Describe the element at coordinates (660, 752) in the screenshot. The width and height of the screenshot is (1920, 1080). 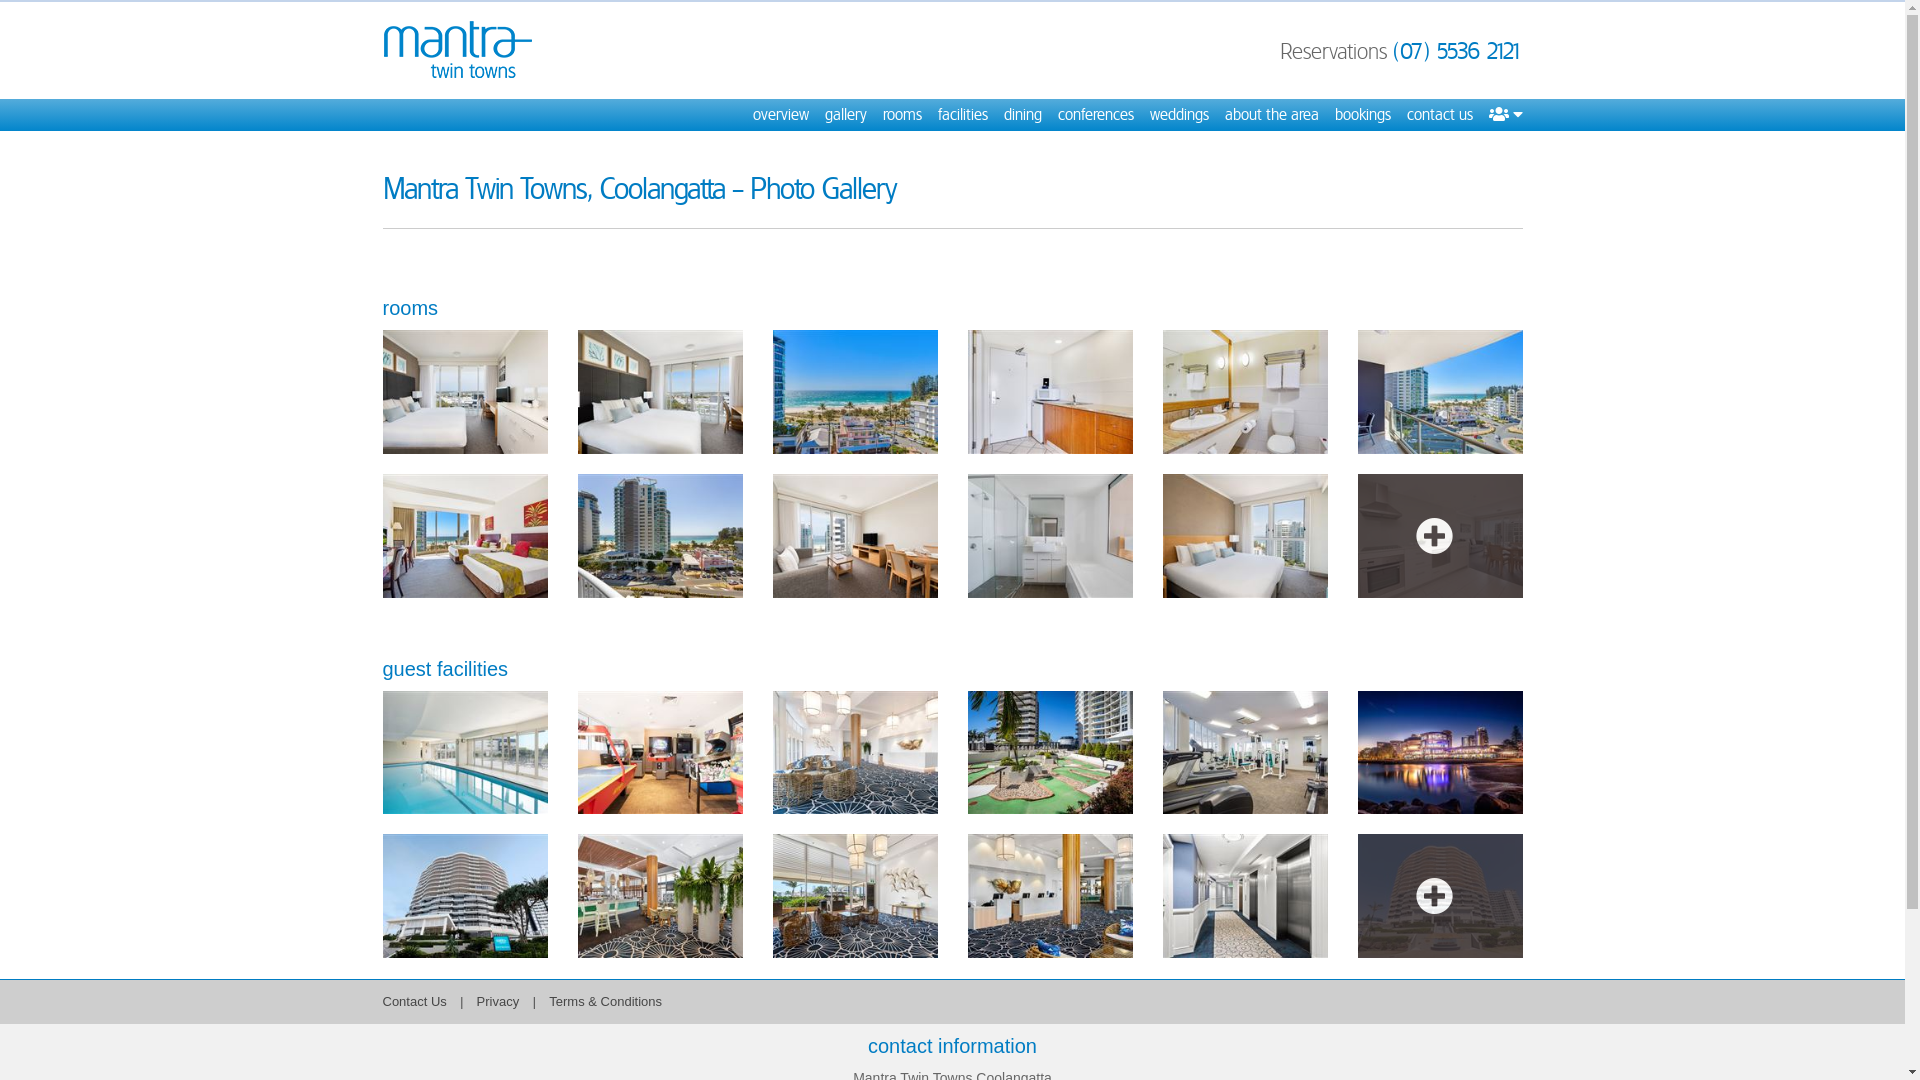
I see `Games Room - Mantra Twin Towns Coolangatta` at that location.